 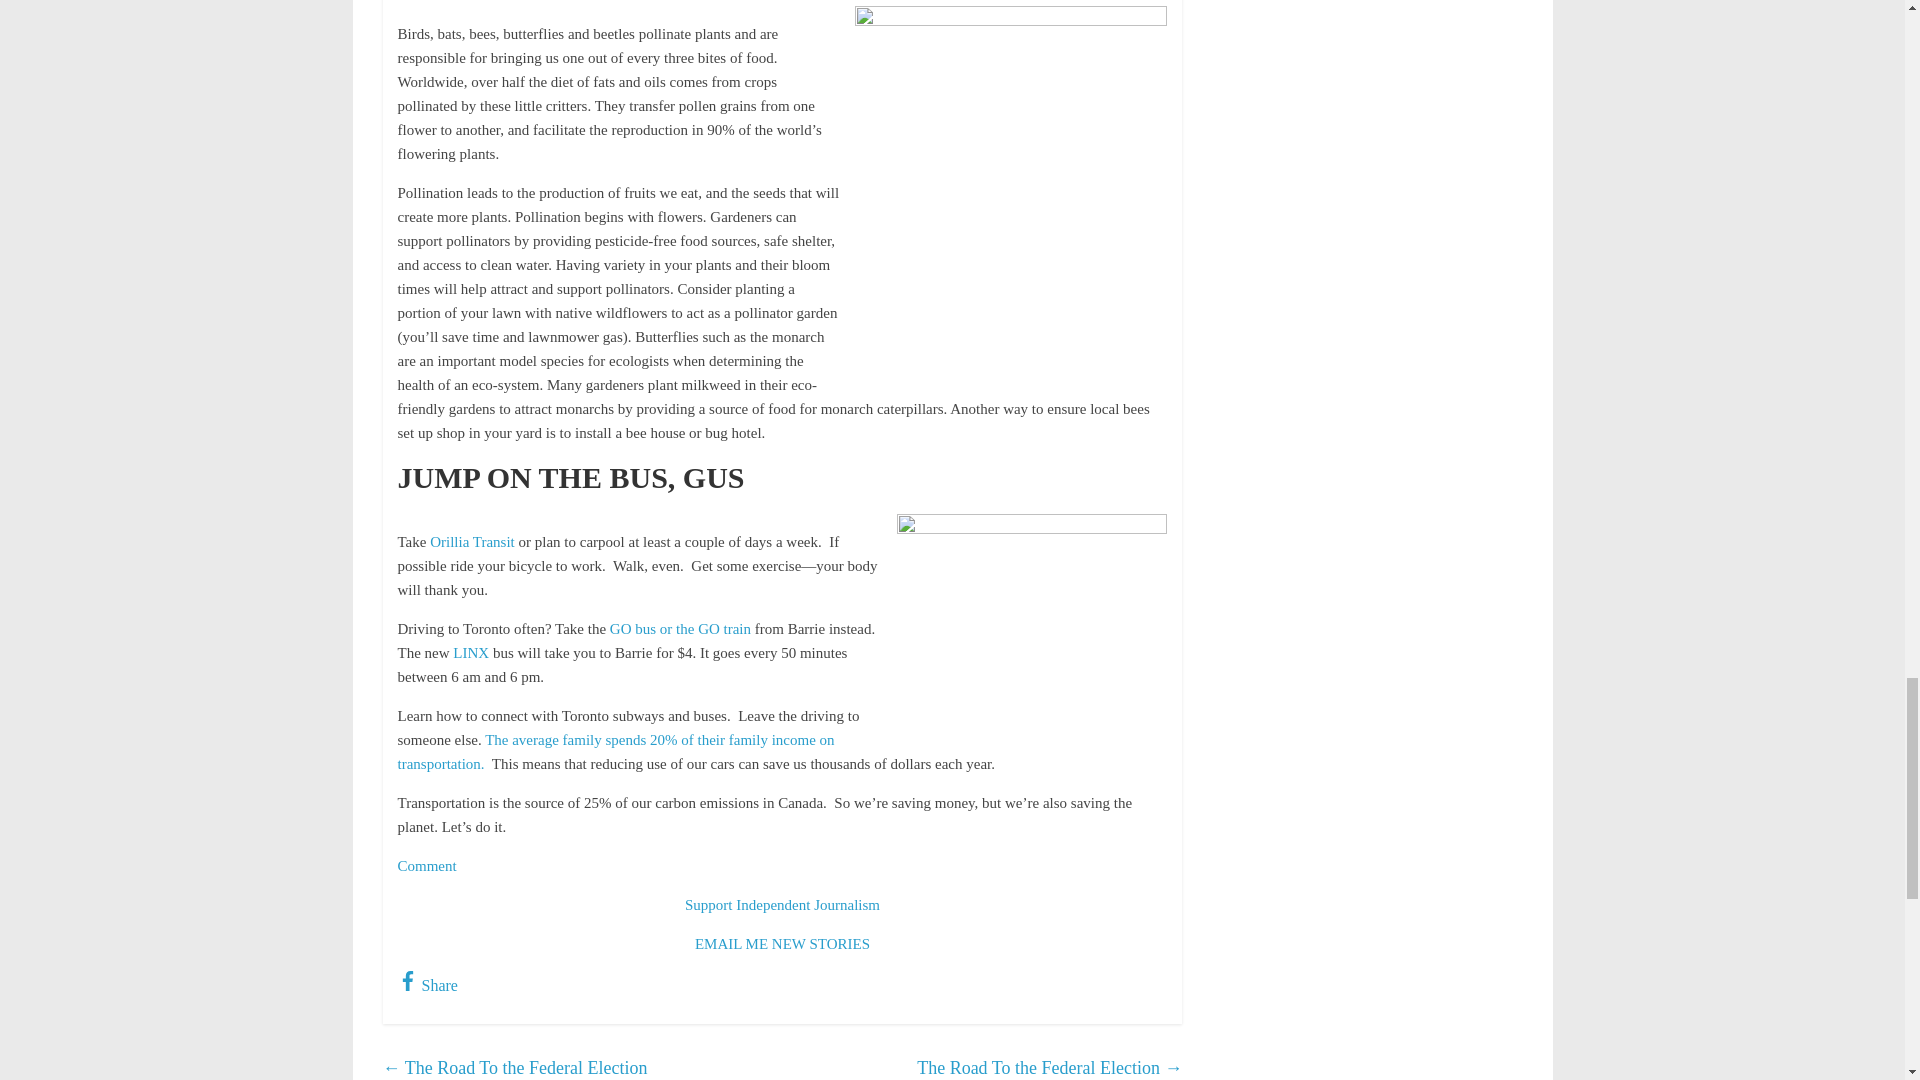 I want to click on Comment, so click(x=426, y=865).